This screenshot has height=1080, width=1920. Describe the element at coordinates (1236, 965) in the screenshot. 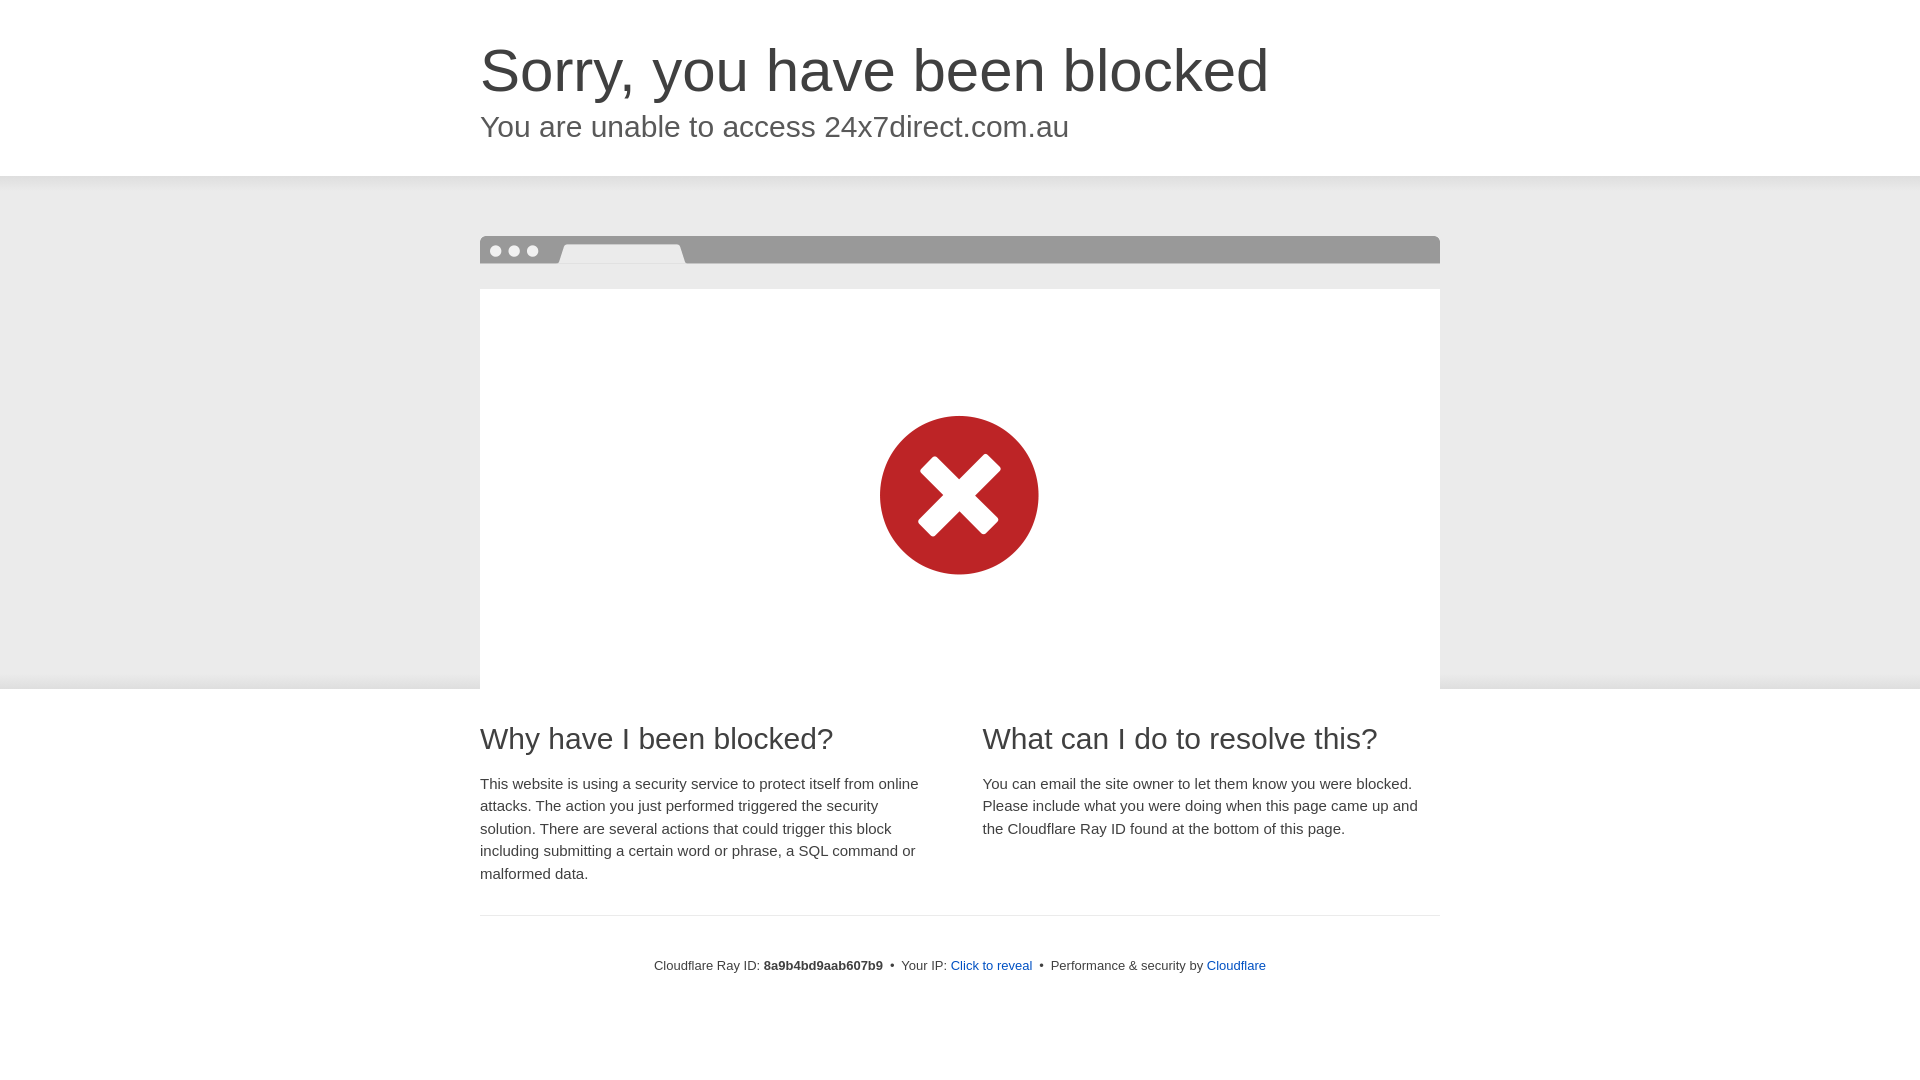

I see `Cloudflare` at that location.